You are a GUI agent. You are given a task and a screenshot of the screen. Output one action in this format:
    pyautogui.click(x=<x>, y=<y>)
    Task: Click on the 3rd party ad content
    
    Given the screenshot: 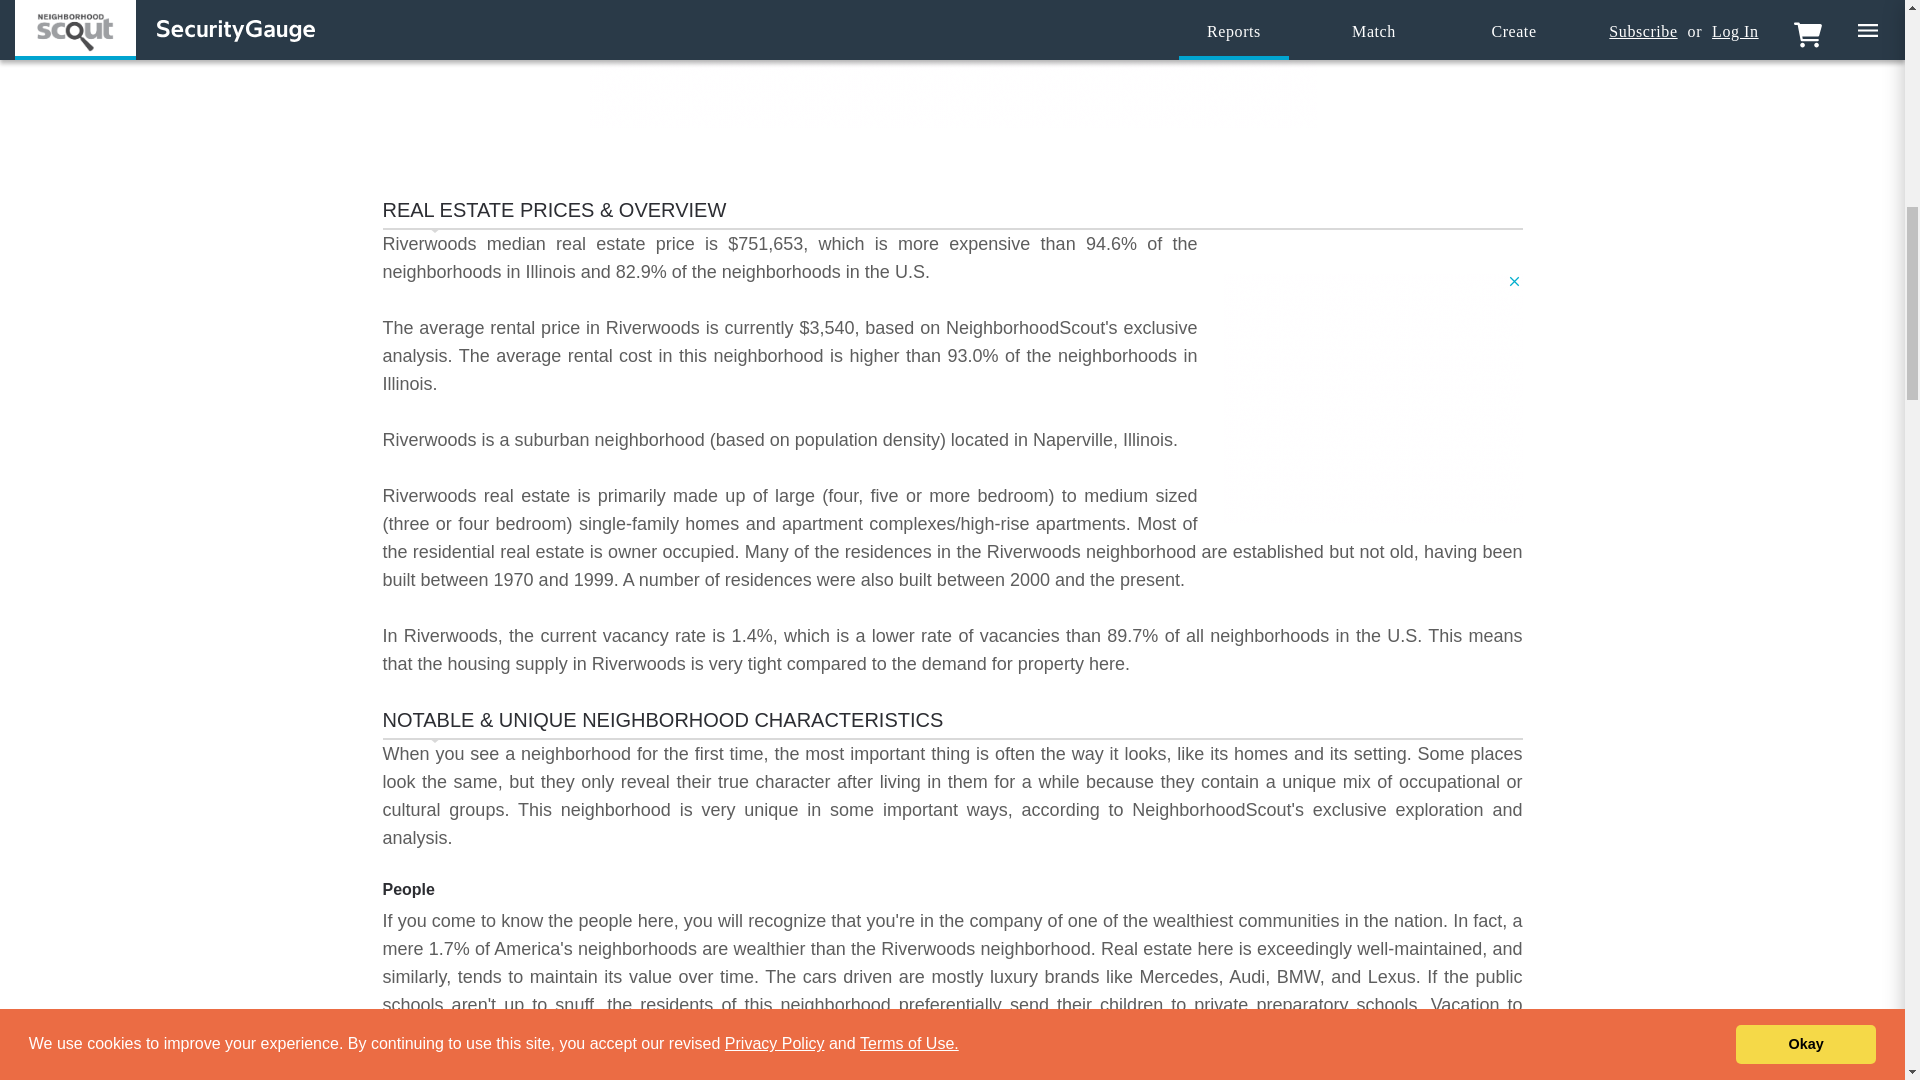 What is the action you would take?
    pyautogui.click(x=1372, y=398)
    